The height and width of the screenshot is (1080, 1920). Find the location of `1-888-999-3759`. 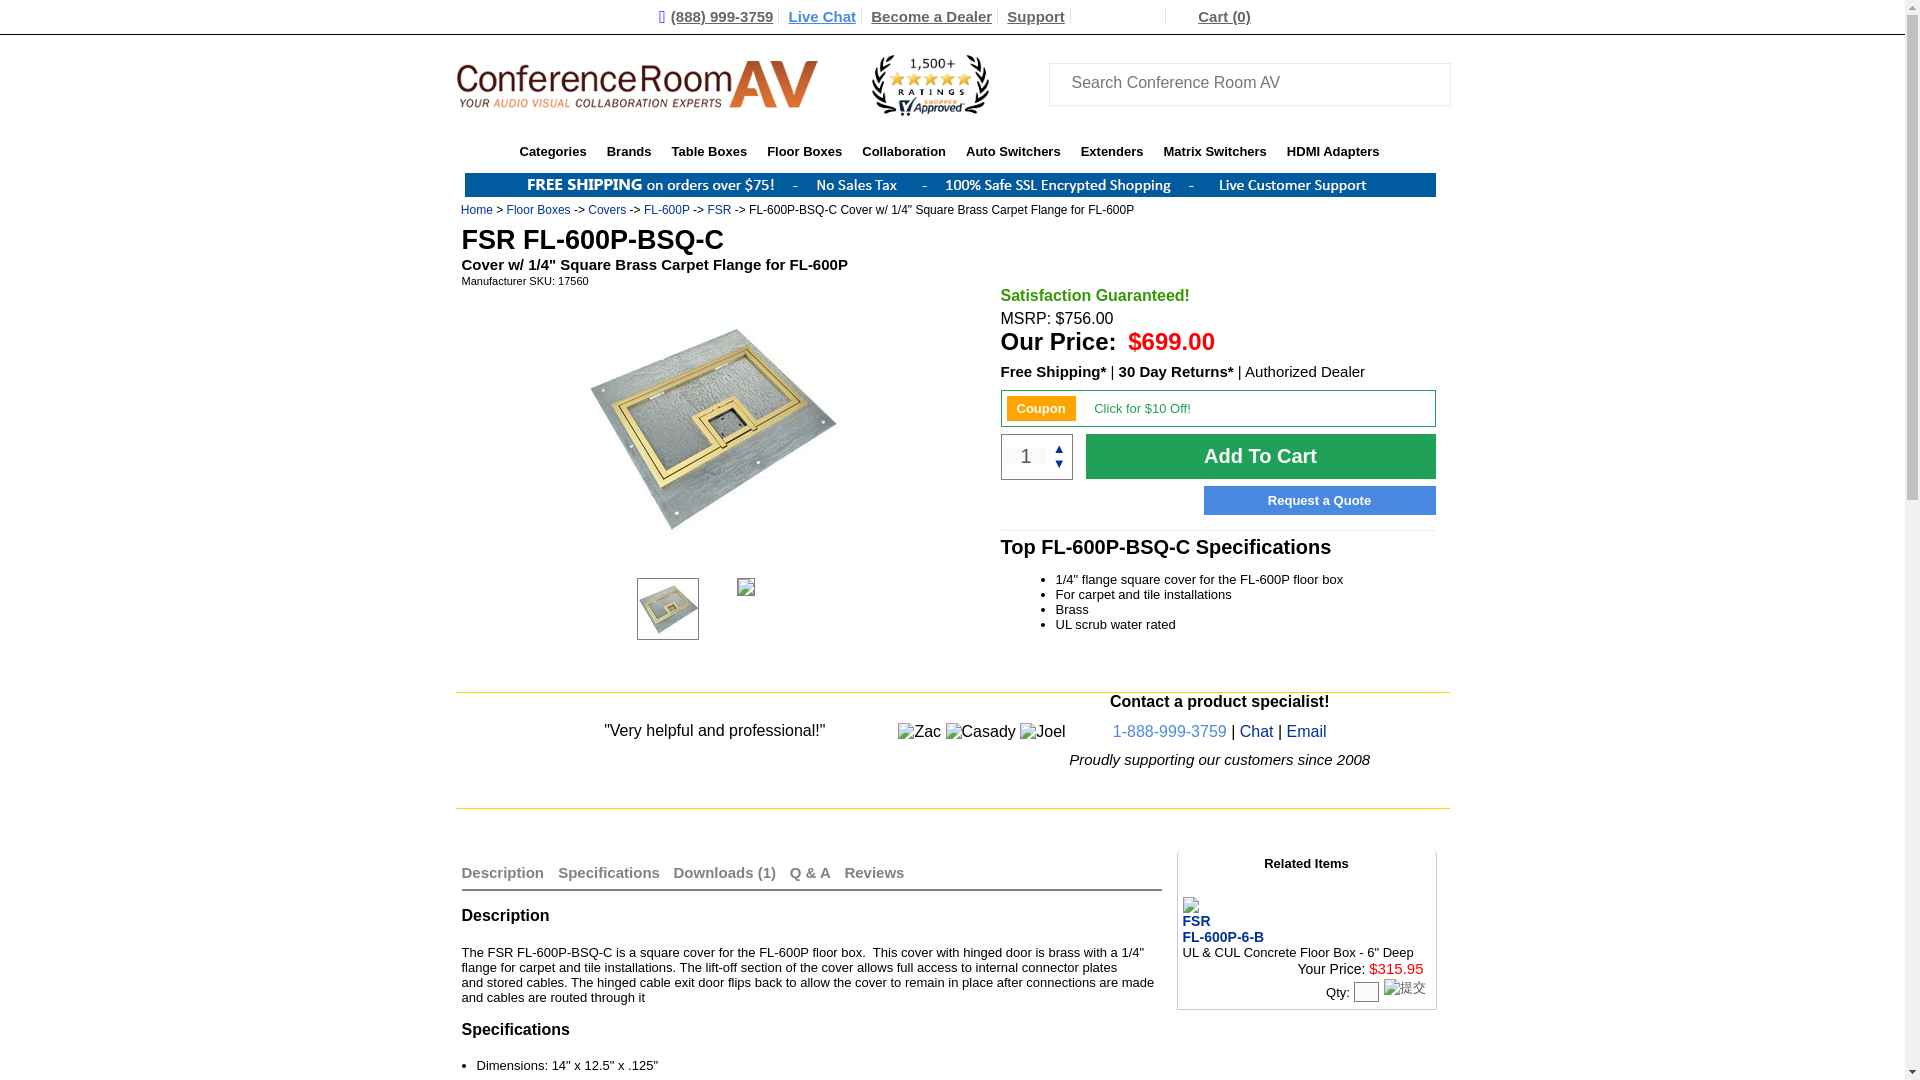

1-888-999-3759 is located at coordinates (1170, 730).